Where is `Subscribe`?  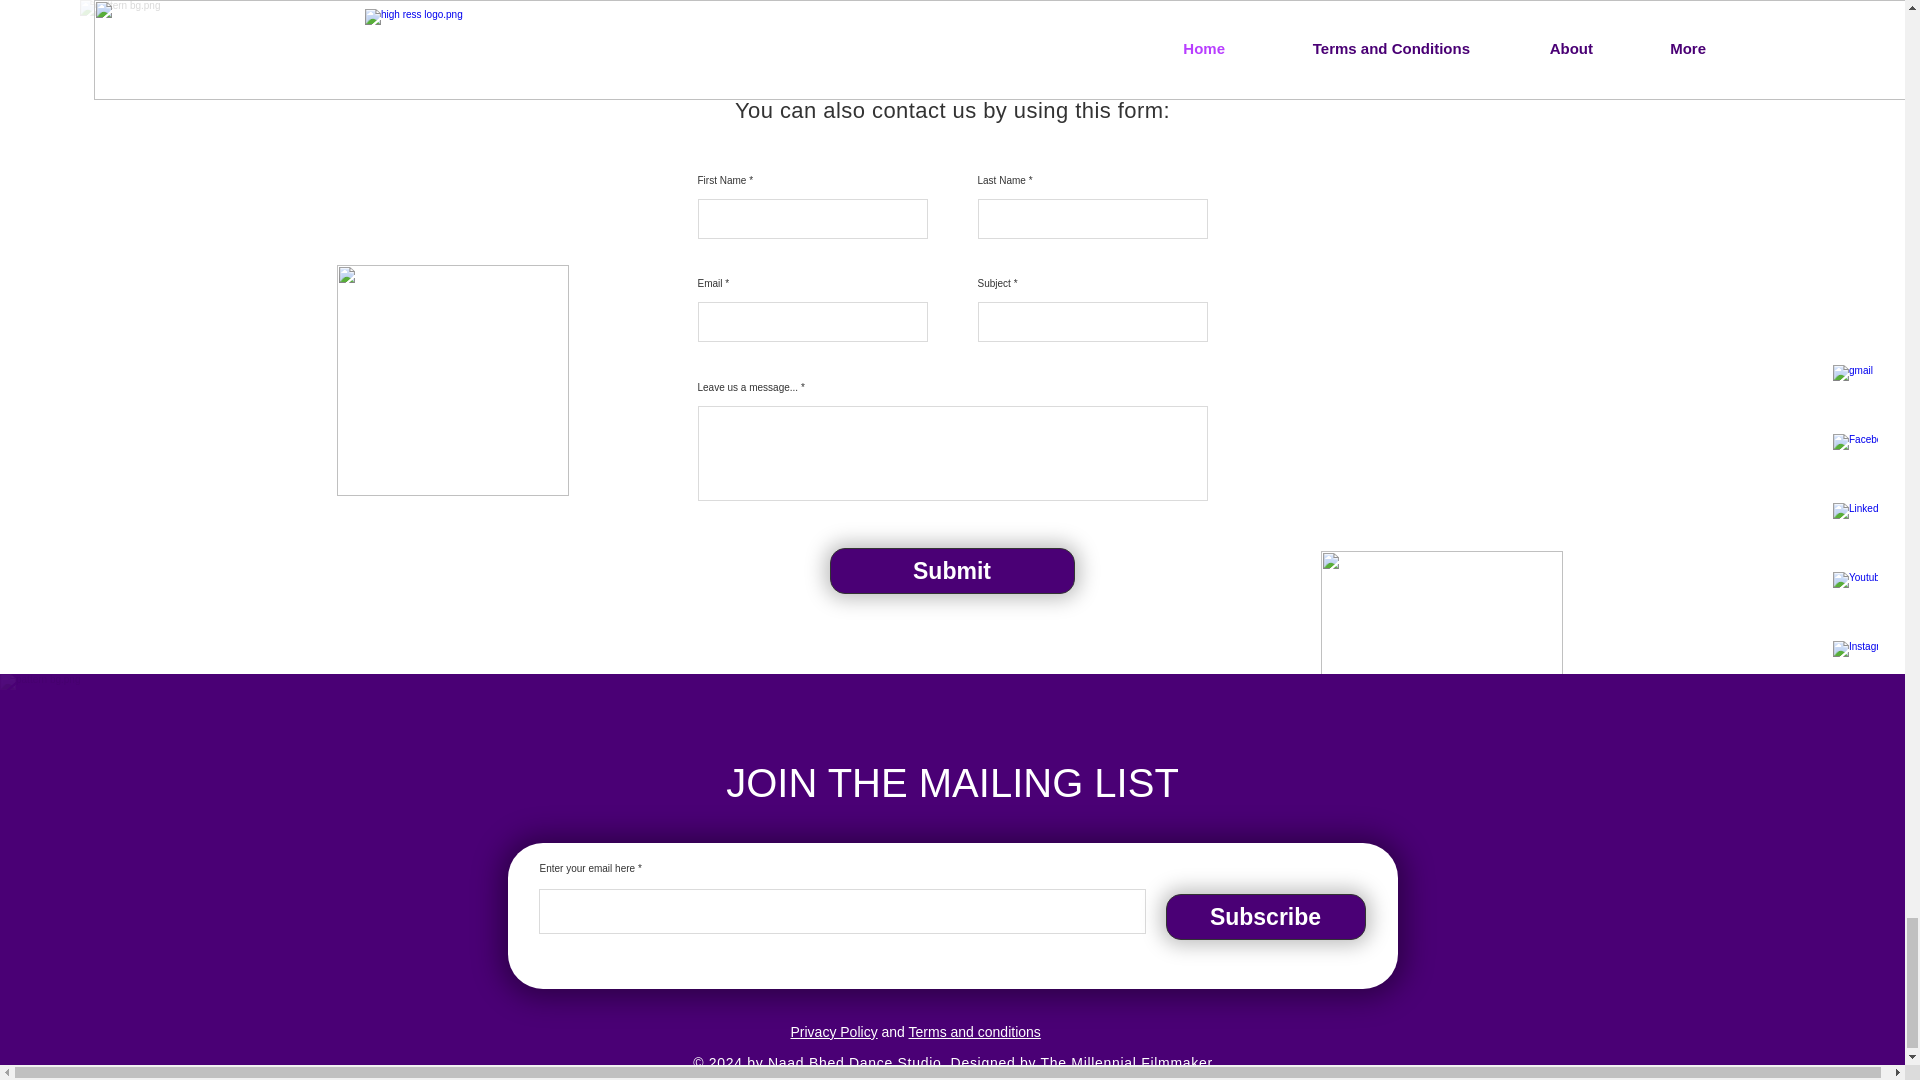
Subscribe is located at coordinates (1265, 916).